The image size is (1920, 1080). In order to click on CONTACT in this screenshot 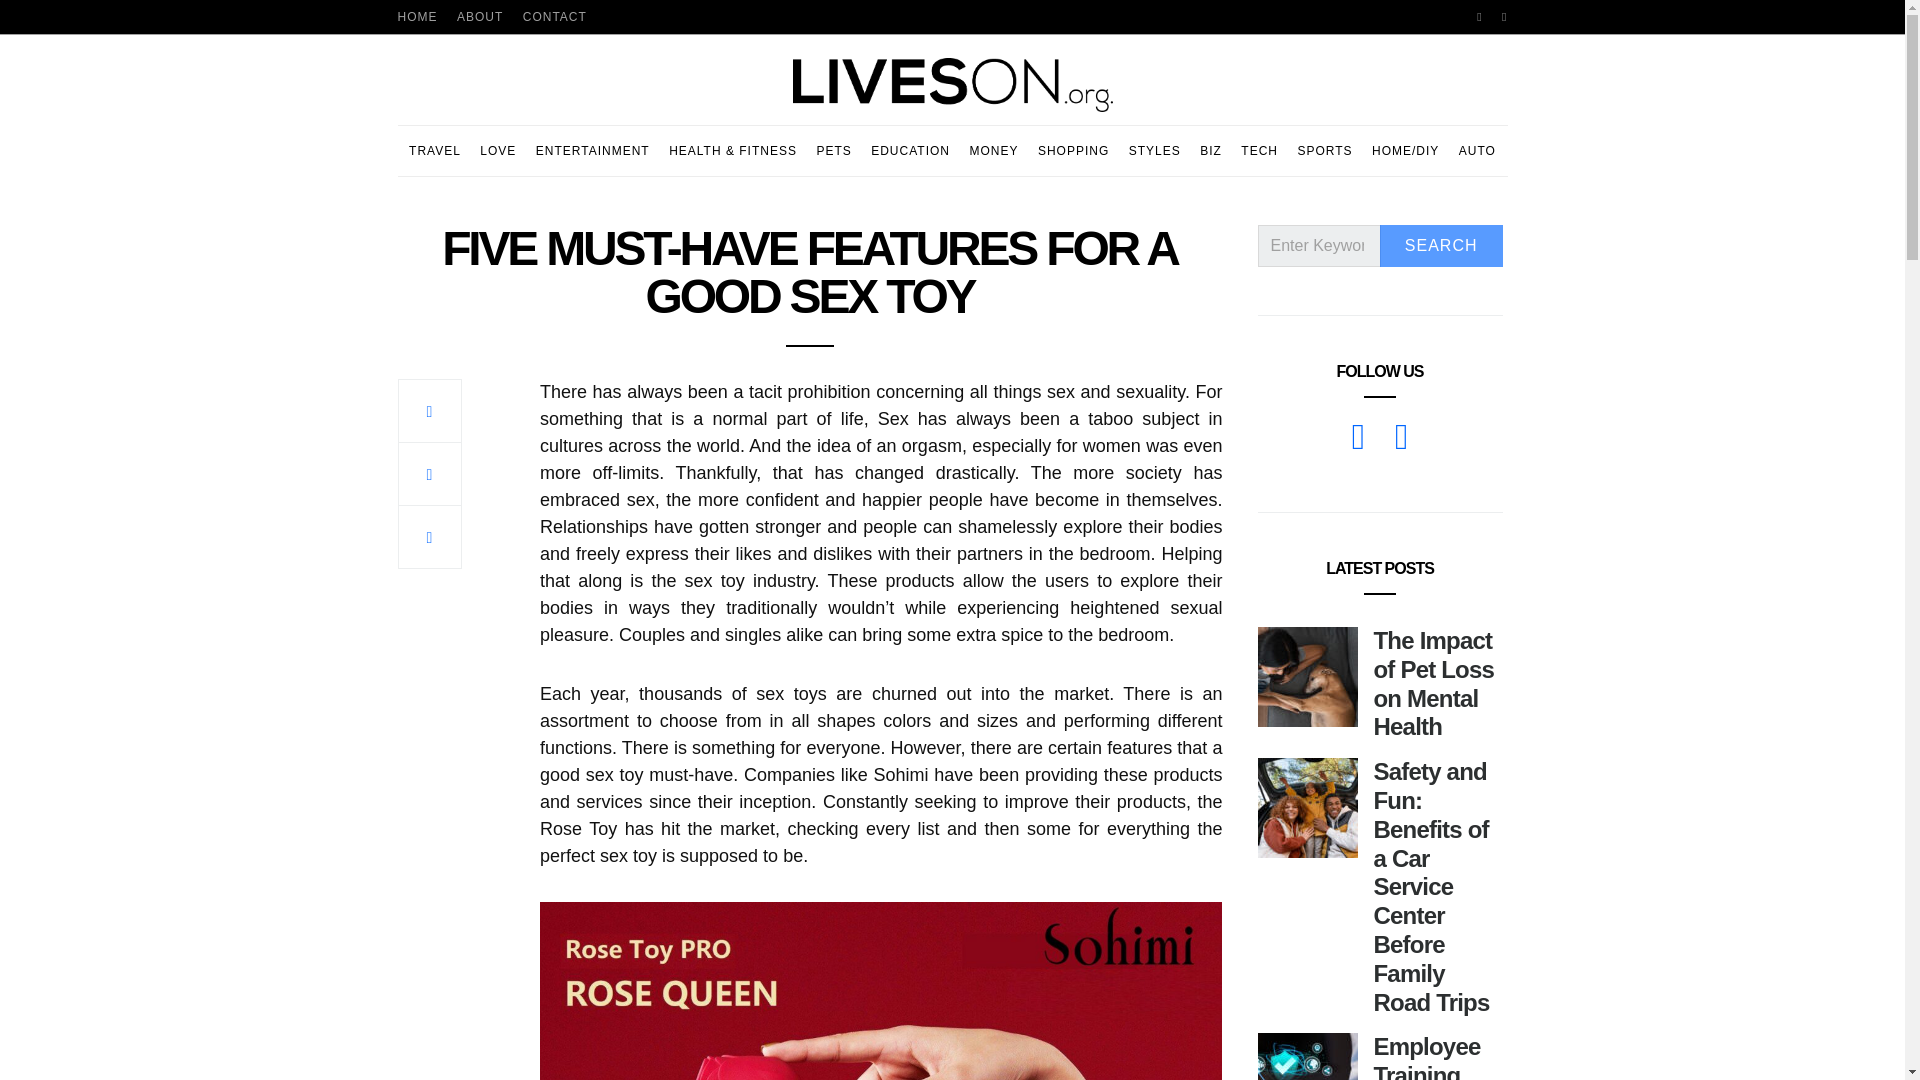, I will do `click(554, 16)`.